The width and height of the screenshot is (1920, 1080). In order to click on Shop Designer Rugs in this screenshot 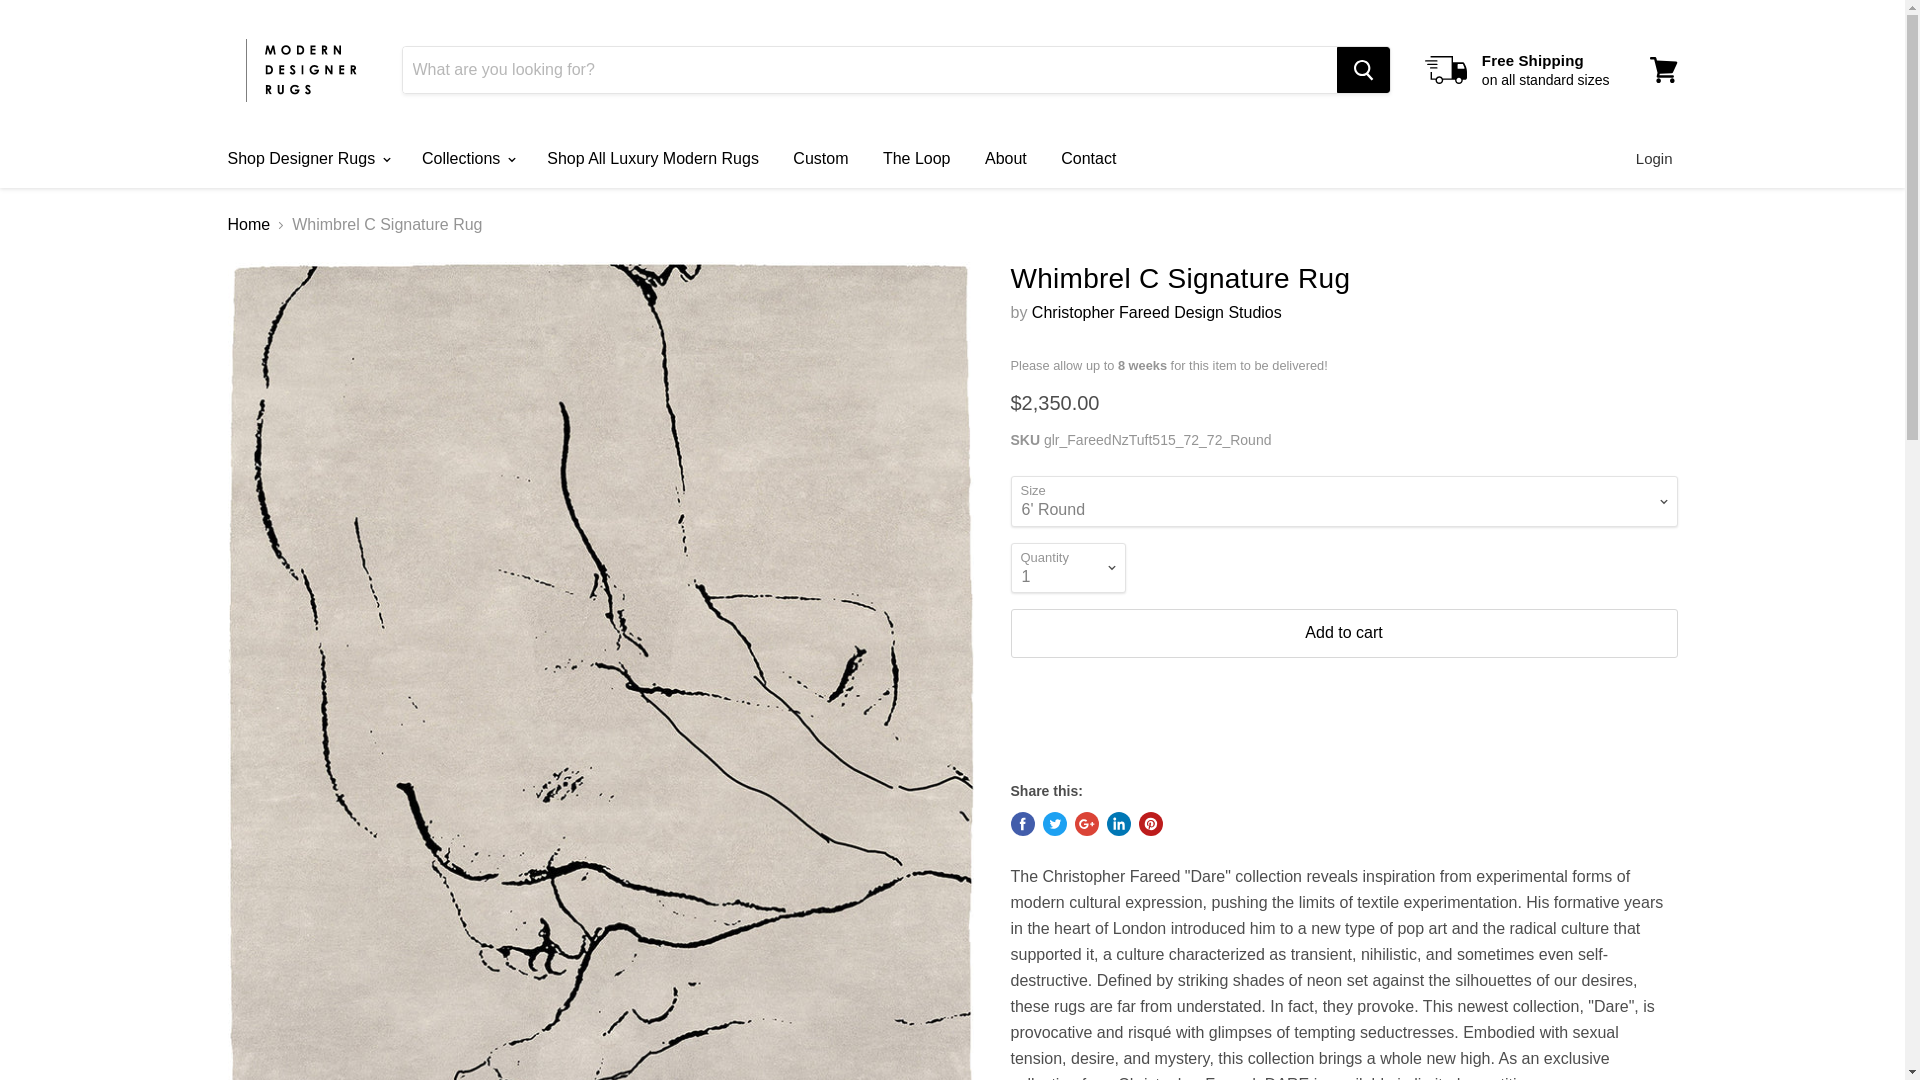, I will do `click(306, 159)`.